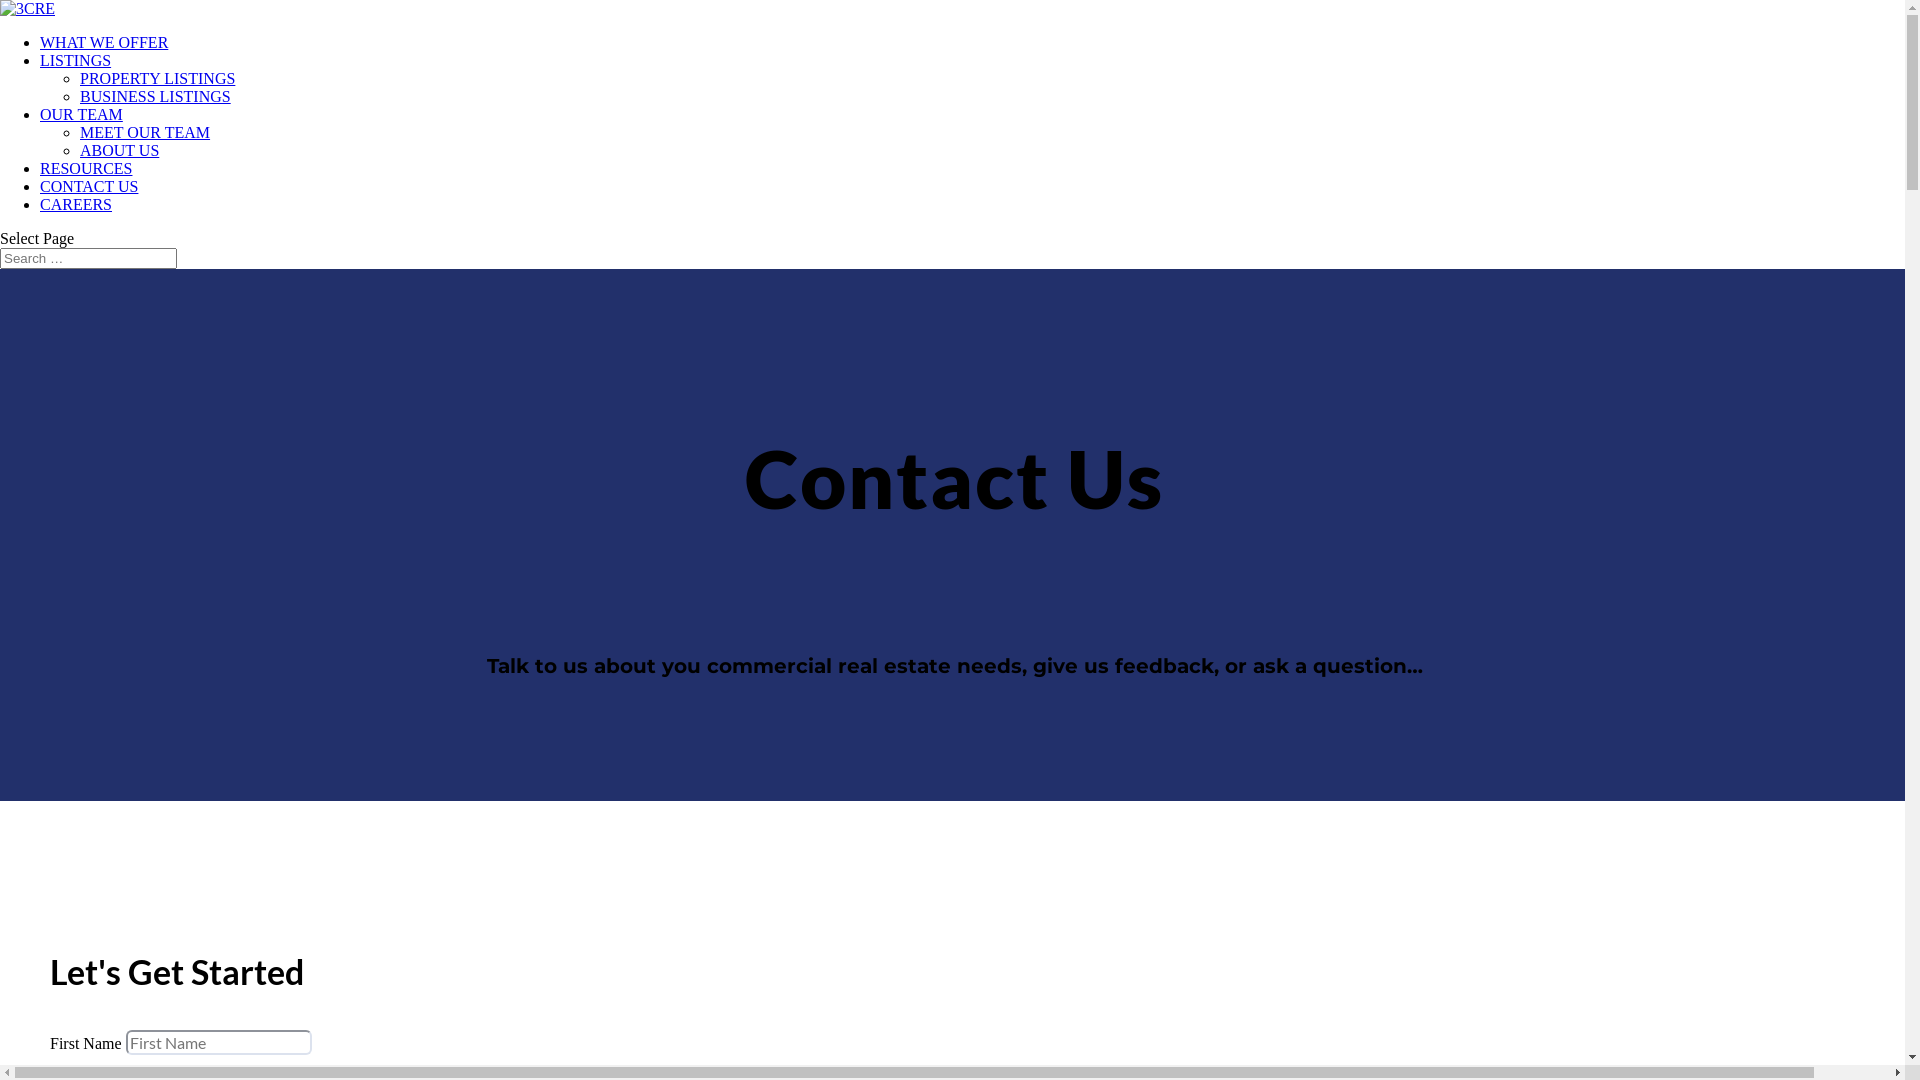 Image resolution: width=1920 pixels, height=1080 pixels. I want to click on PROPERTY LISTINGS, so click(158, 78).